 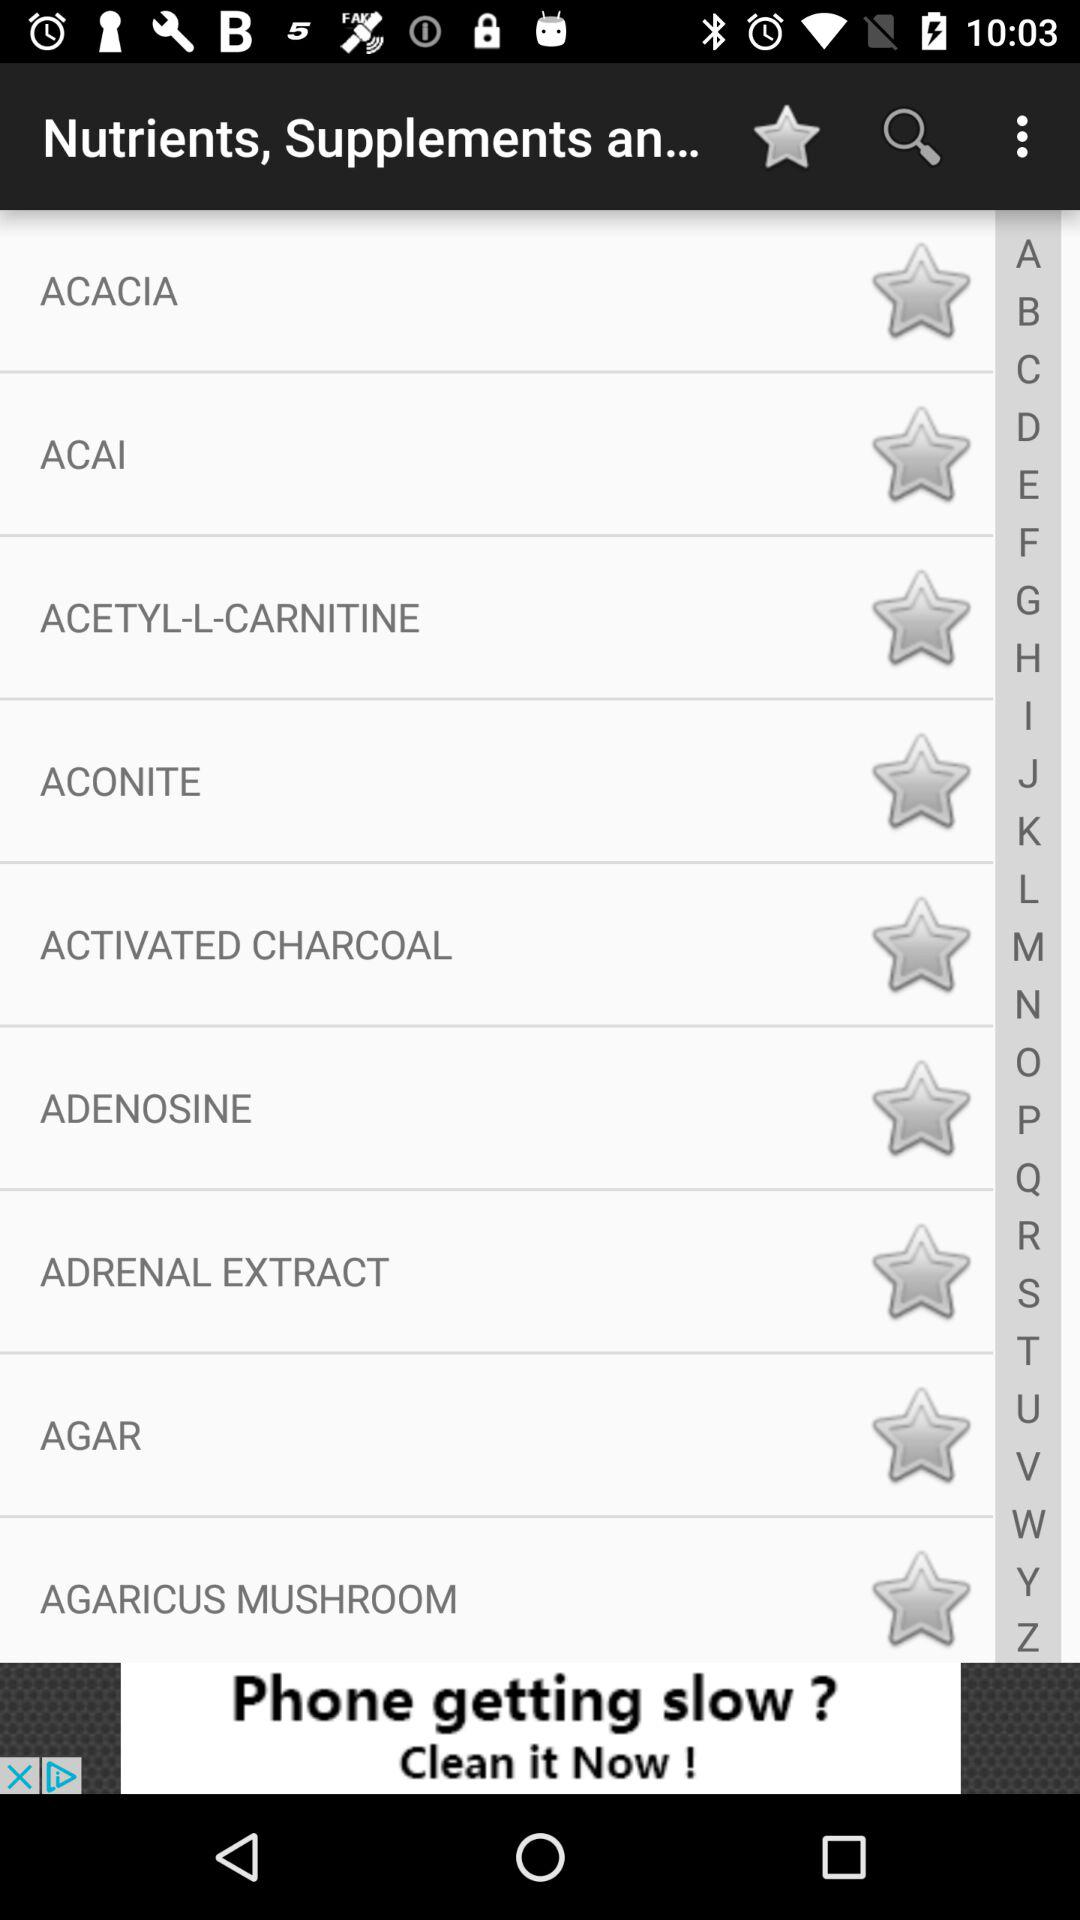 I want to click on favorite agaricus mushroom, so click(x=920, y=1598).